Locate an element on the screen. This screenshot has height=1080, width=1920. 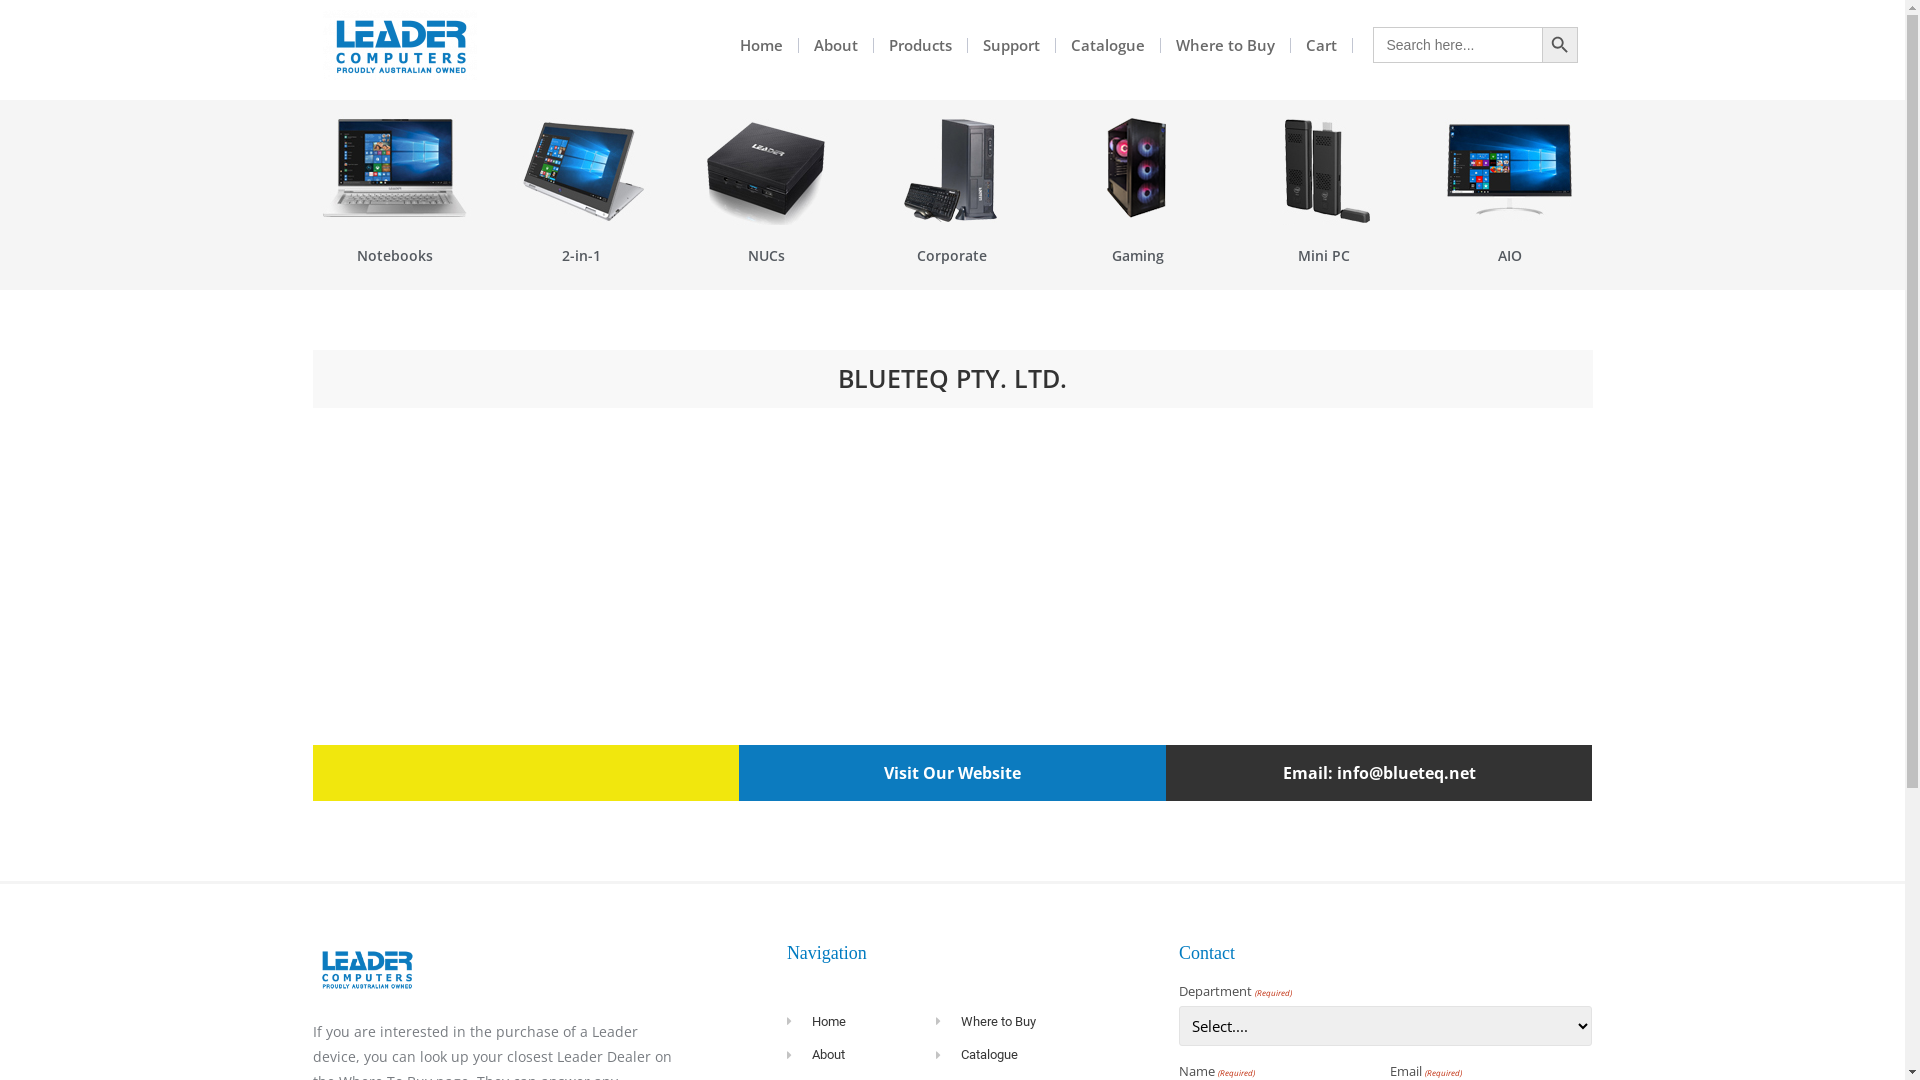
Notebooks is located at coordinates (395, 256).